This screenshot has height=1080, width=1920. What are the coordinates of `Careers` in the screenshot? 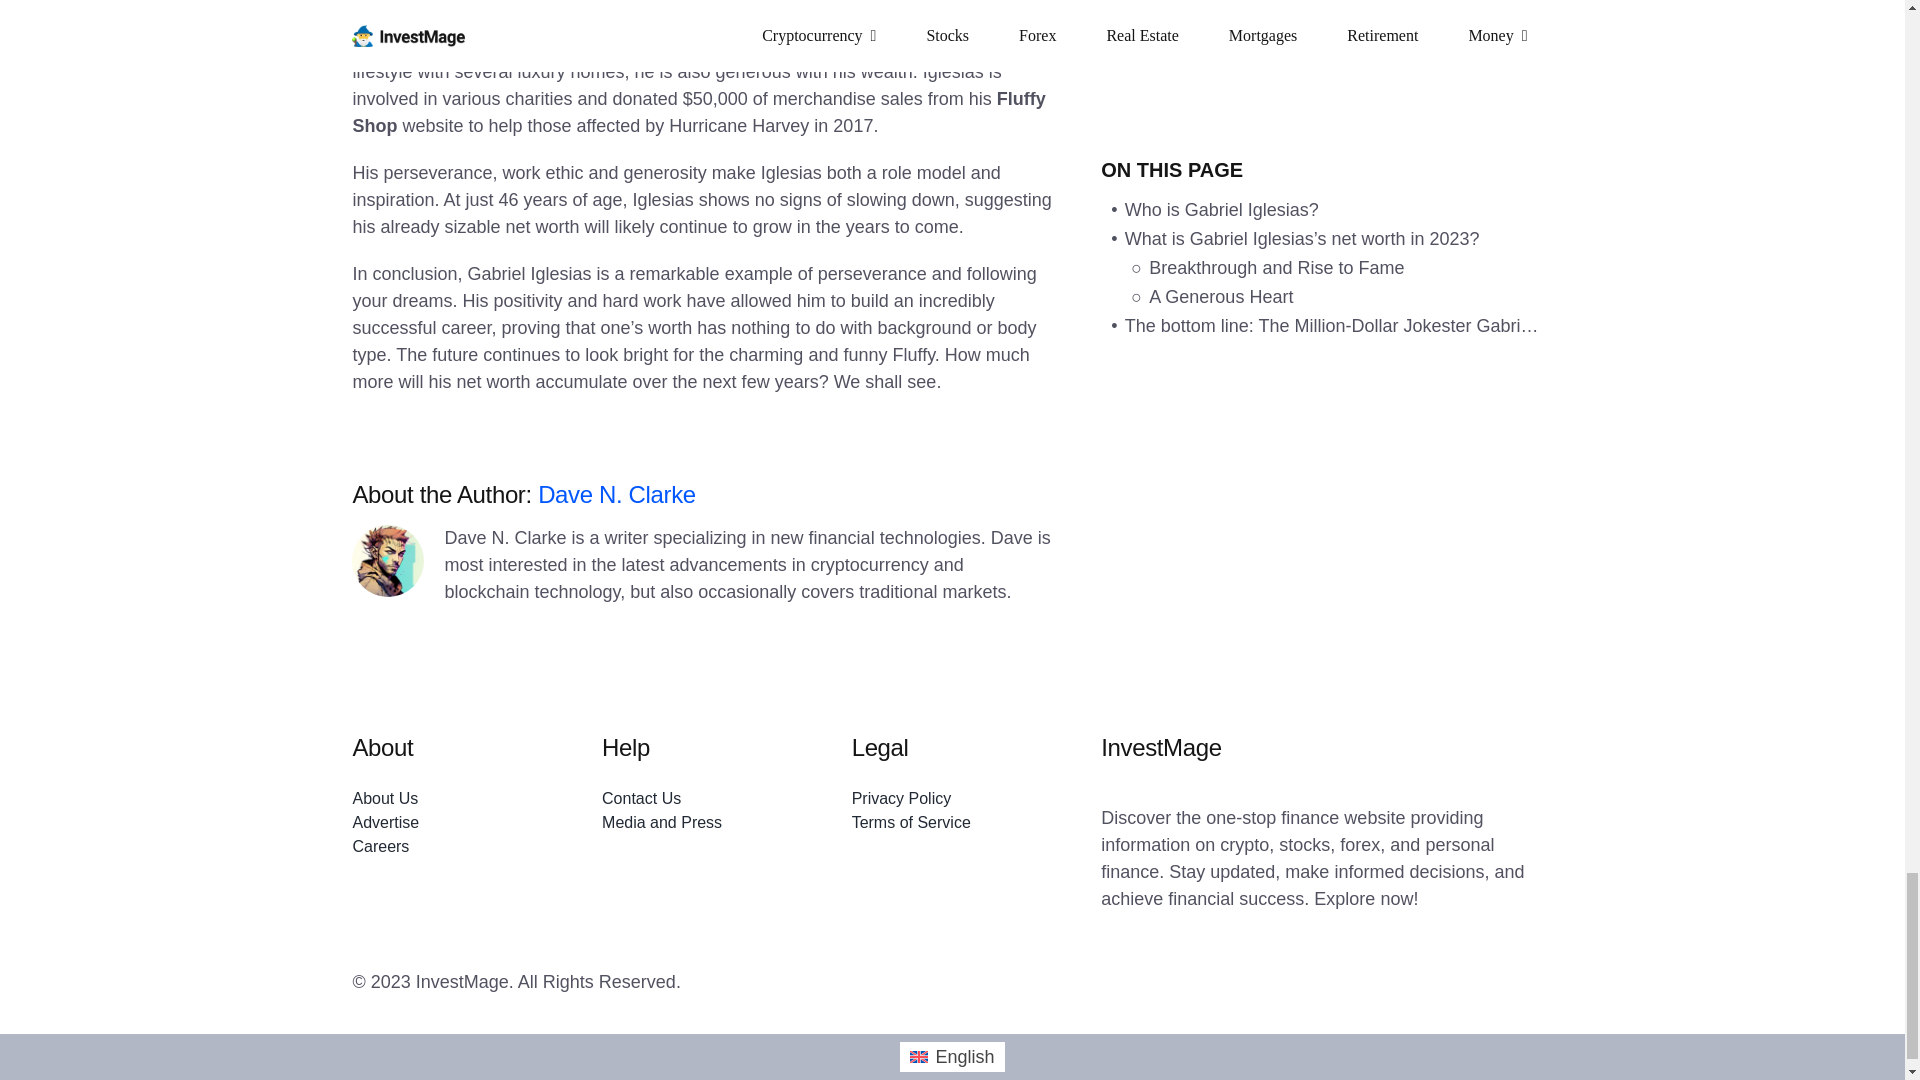 It's located at (452, 846).